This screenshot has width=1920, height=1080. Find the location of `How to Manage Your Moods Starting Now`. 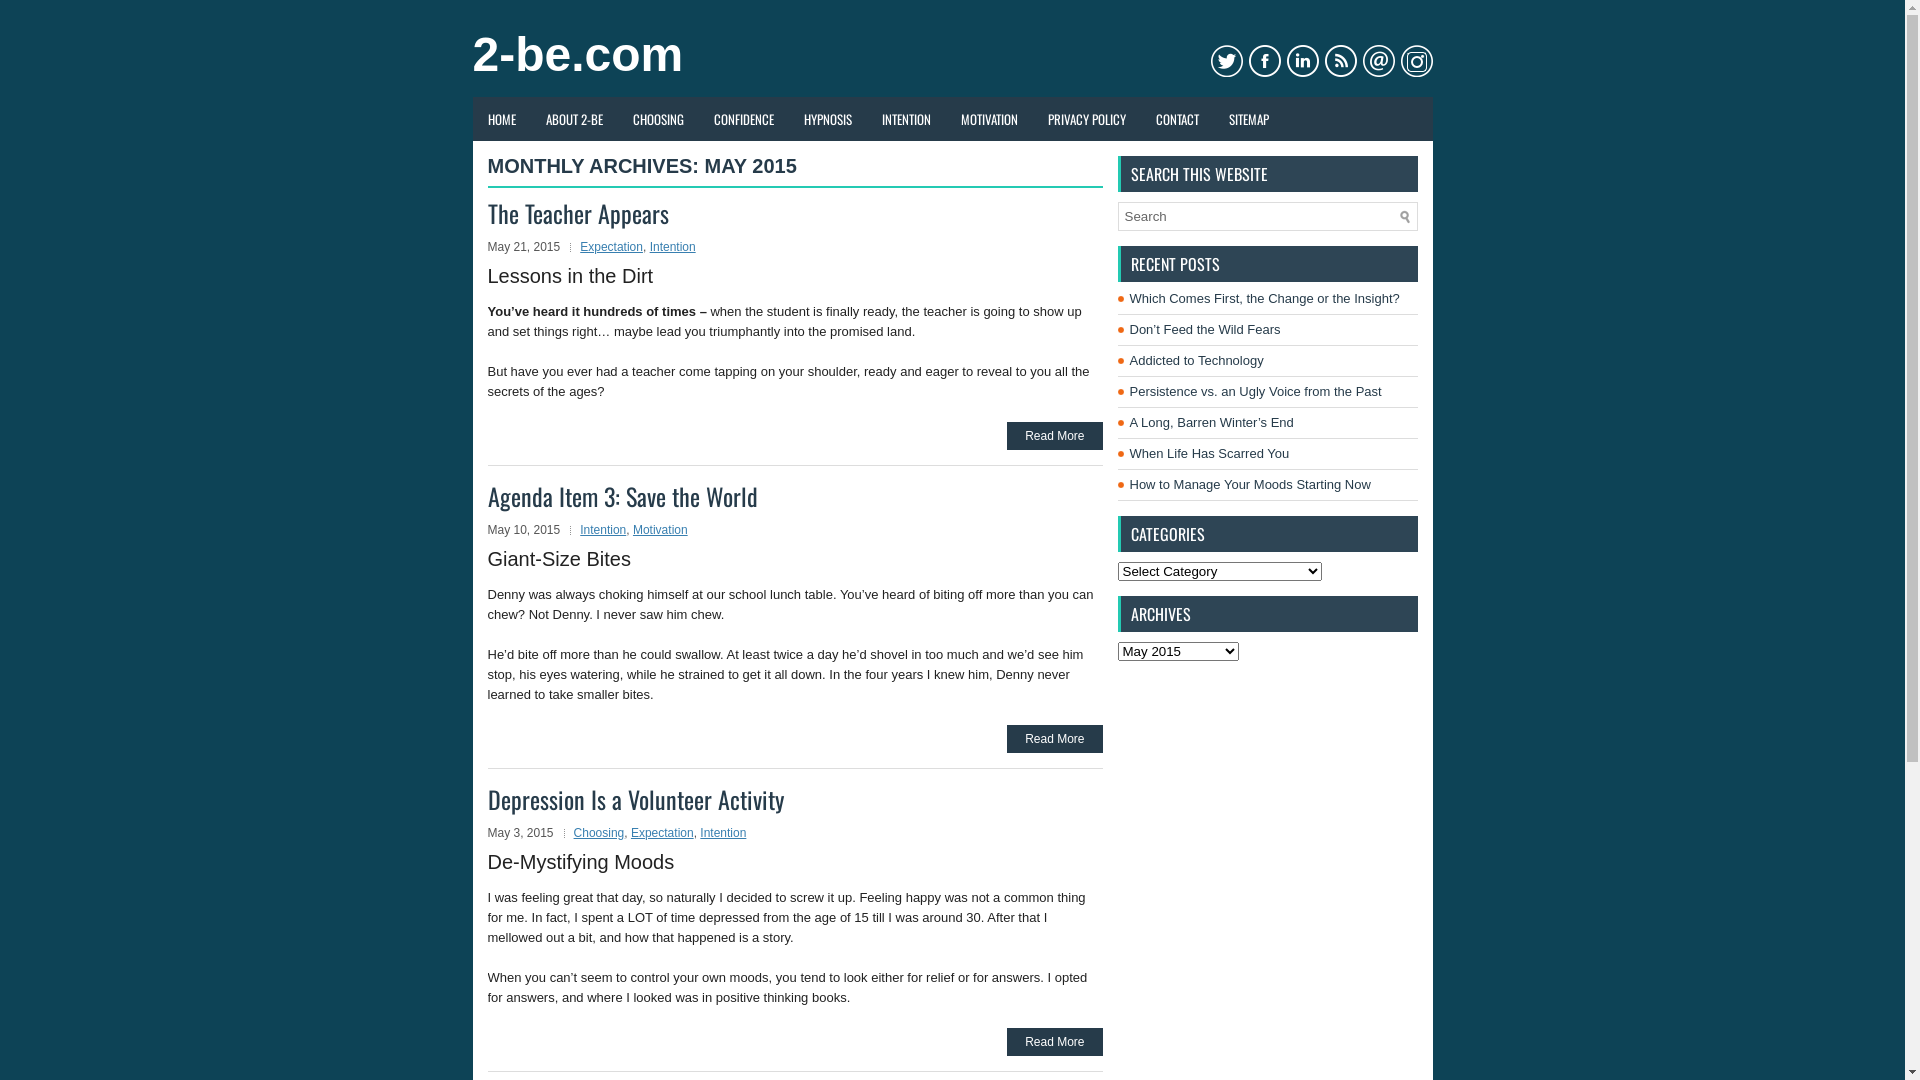

How to Manage Your Moods Starting Now is located at coordinates (1250, 484).